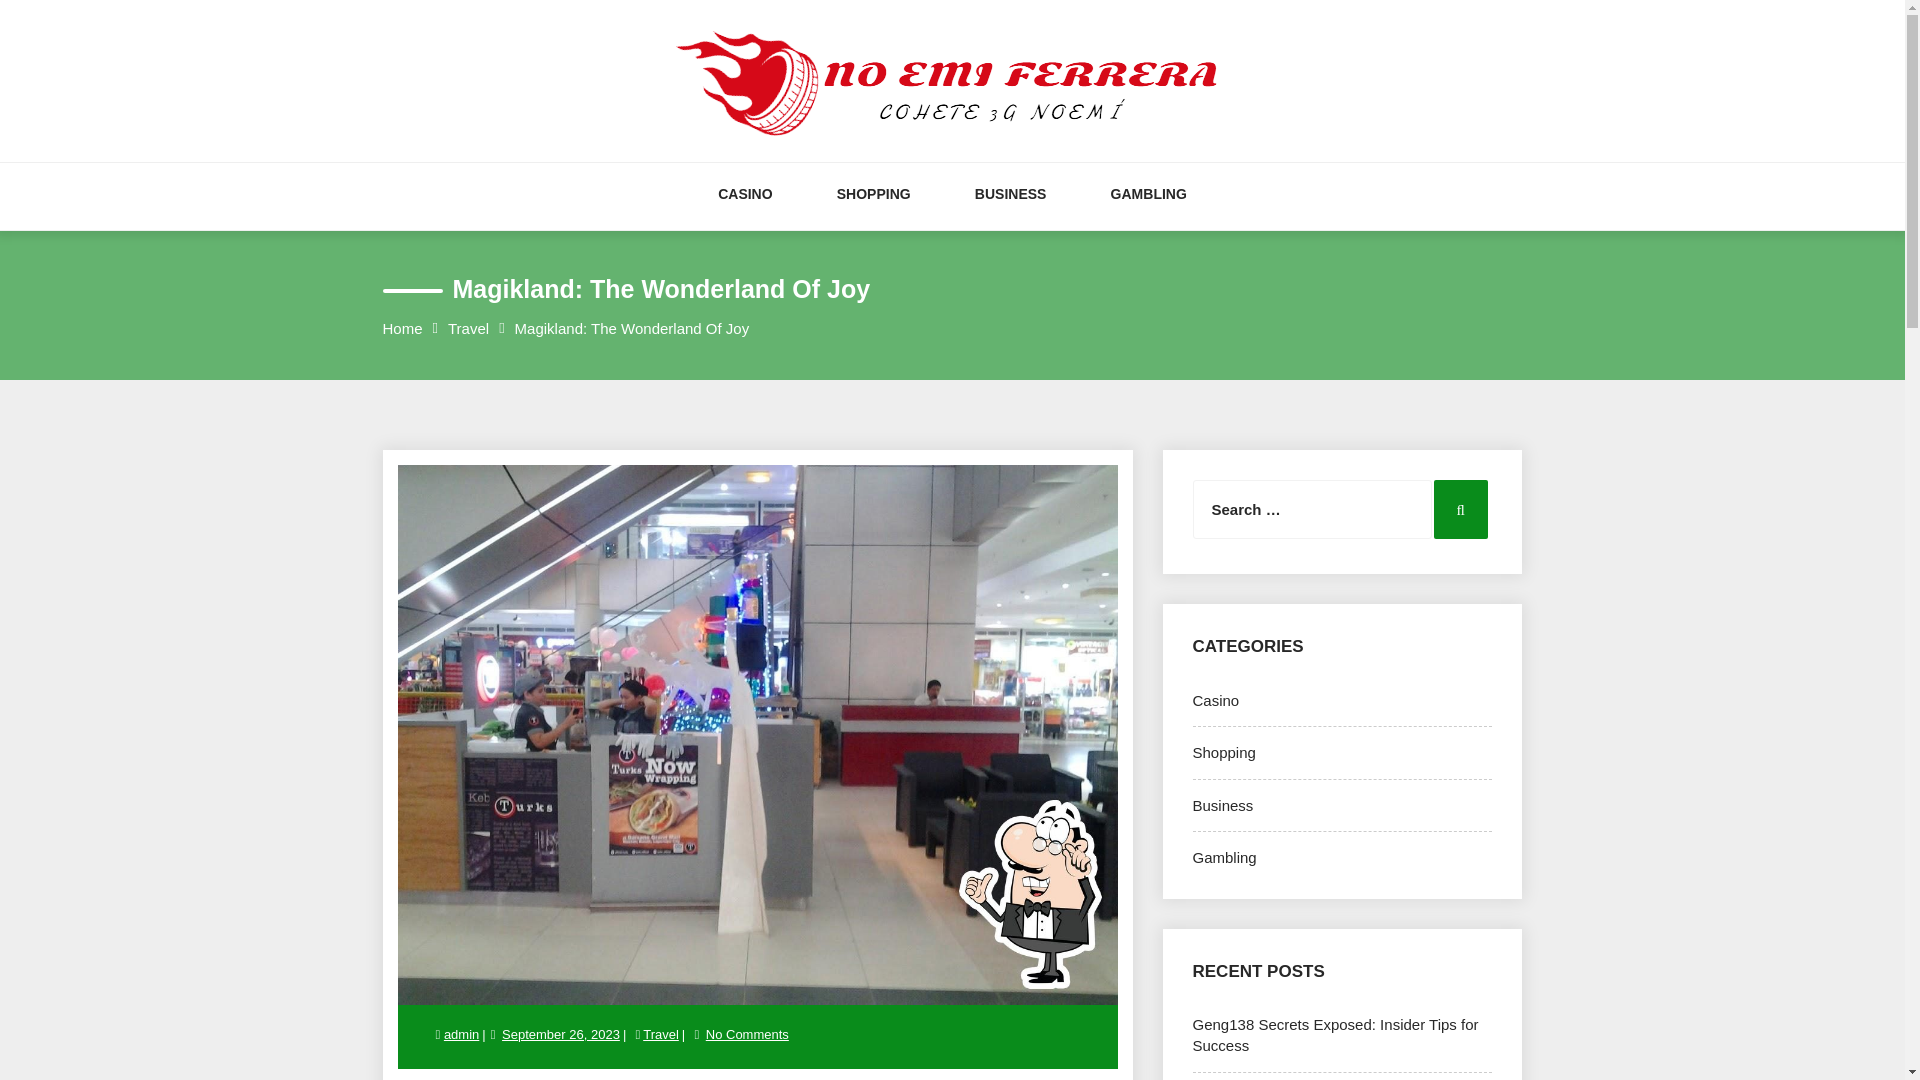 The width and height of the screenshot is (1920, 1080). Describe the element at coordinates (1215, 700) in the screenshot. I see `Casino` at that location.